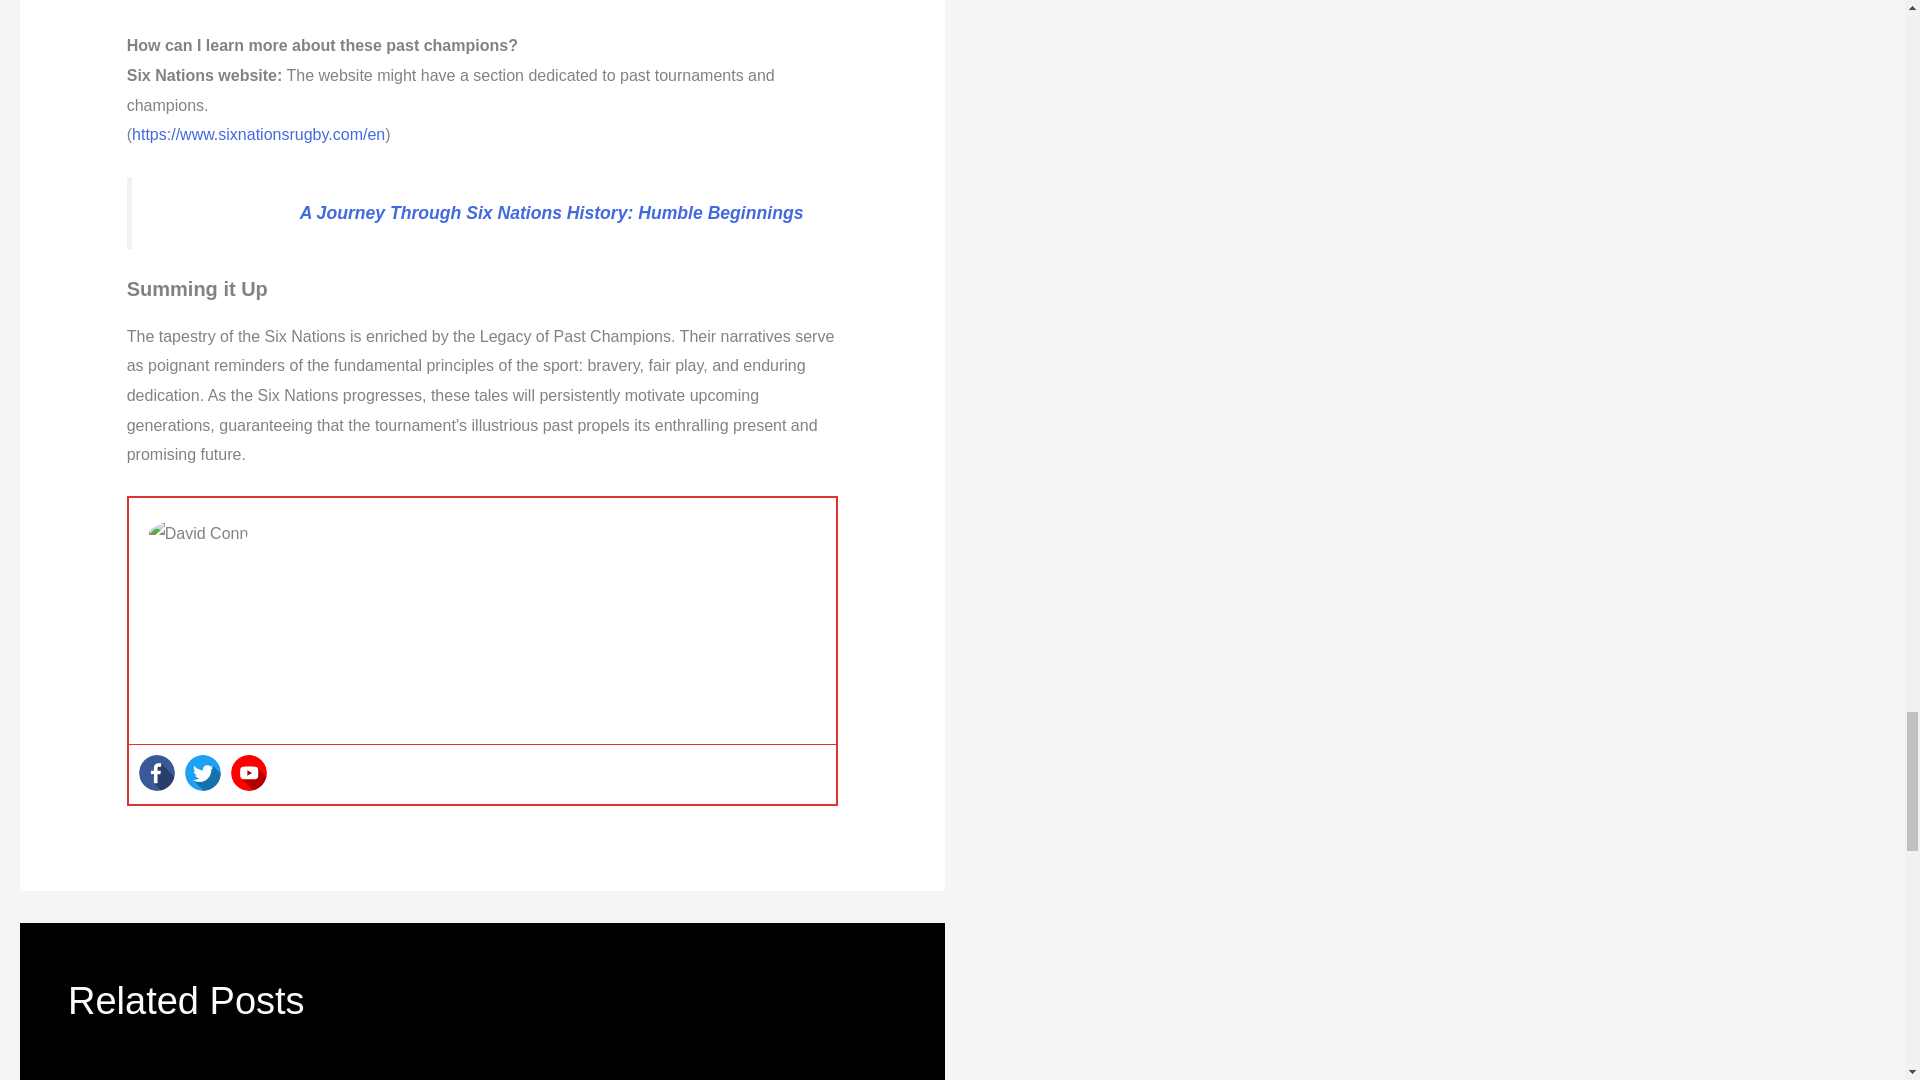  Describe the element at coordinates (552, 212) in the screenshot. I see `A Journey Through Six Nations History: Humble Beginnings` at that location.